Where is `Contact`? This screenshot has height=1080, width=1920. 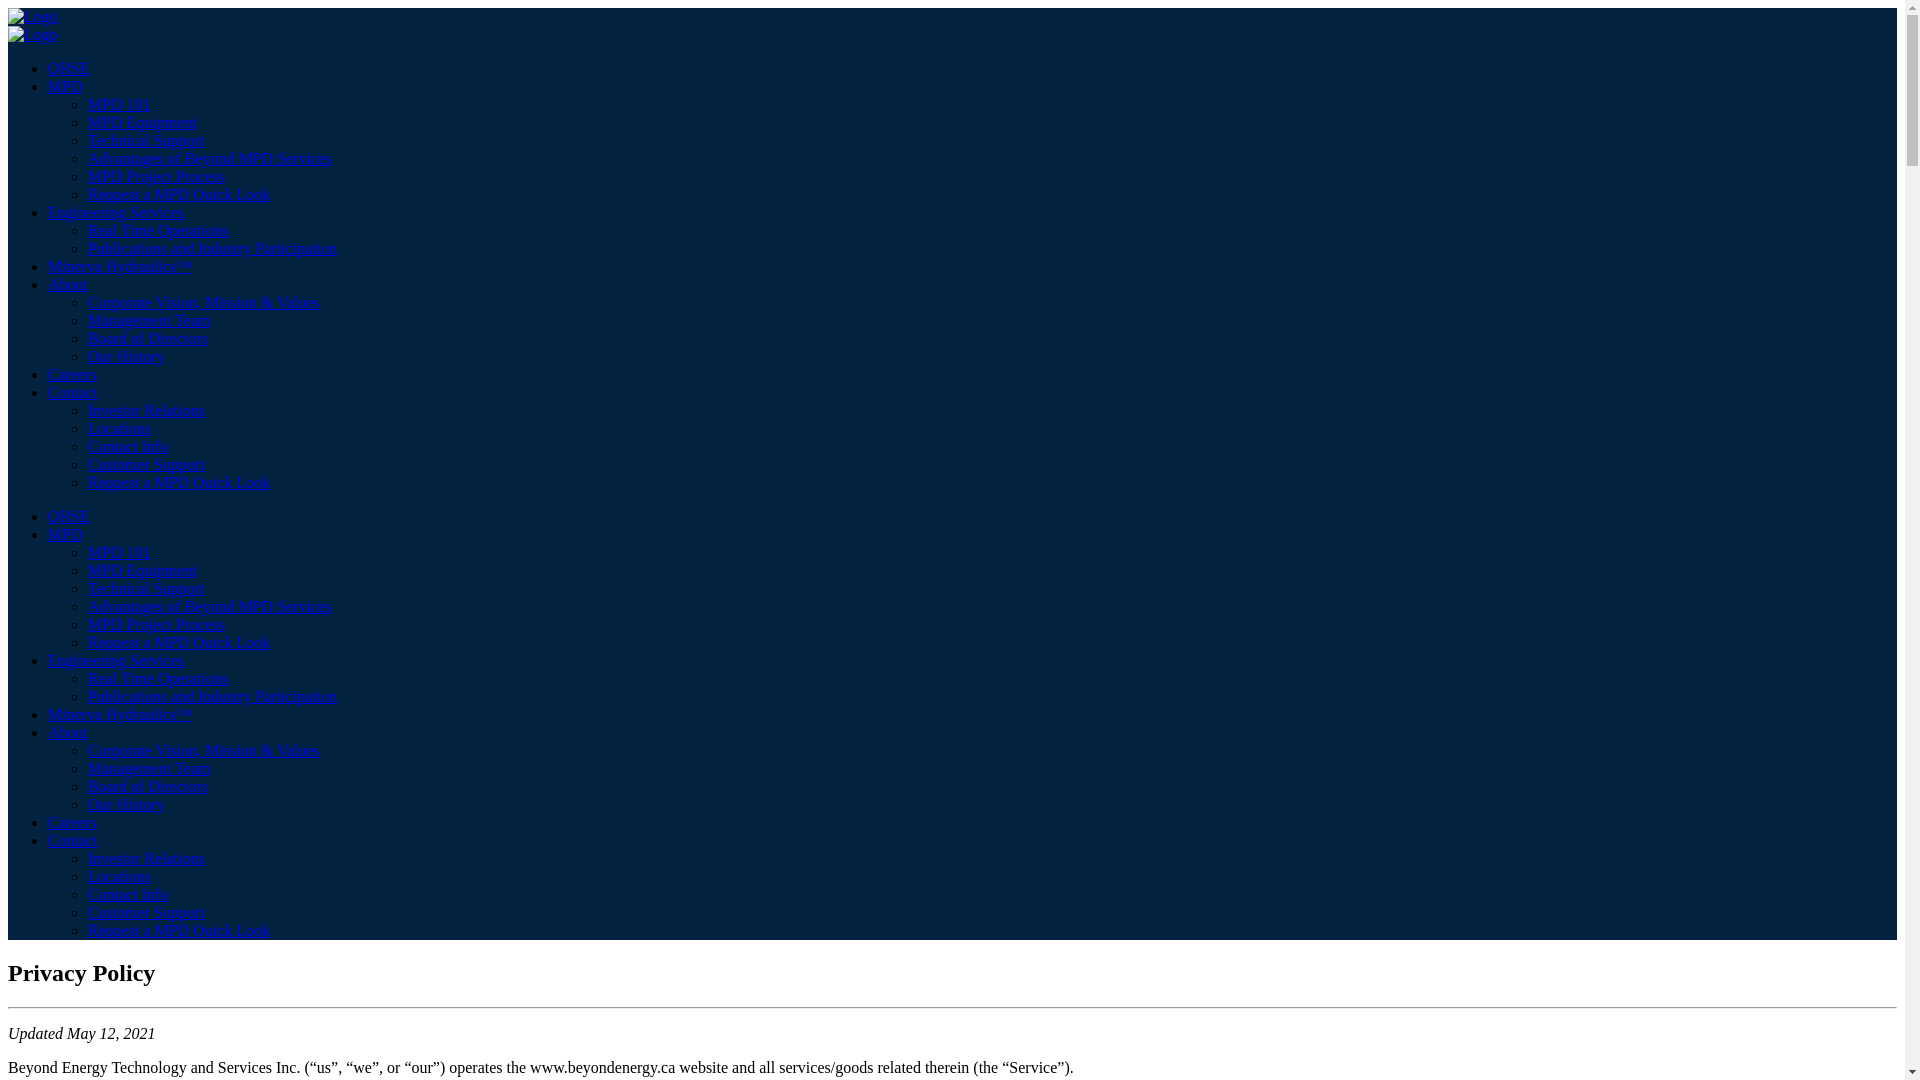
Contact is located at coordinates (73, 840).